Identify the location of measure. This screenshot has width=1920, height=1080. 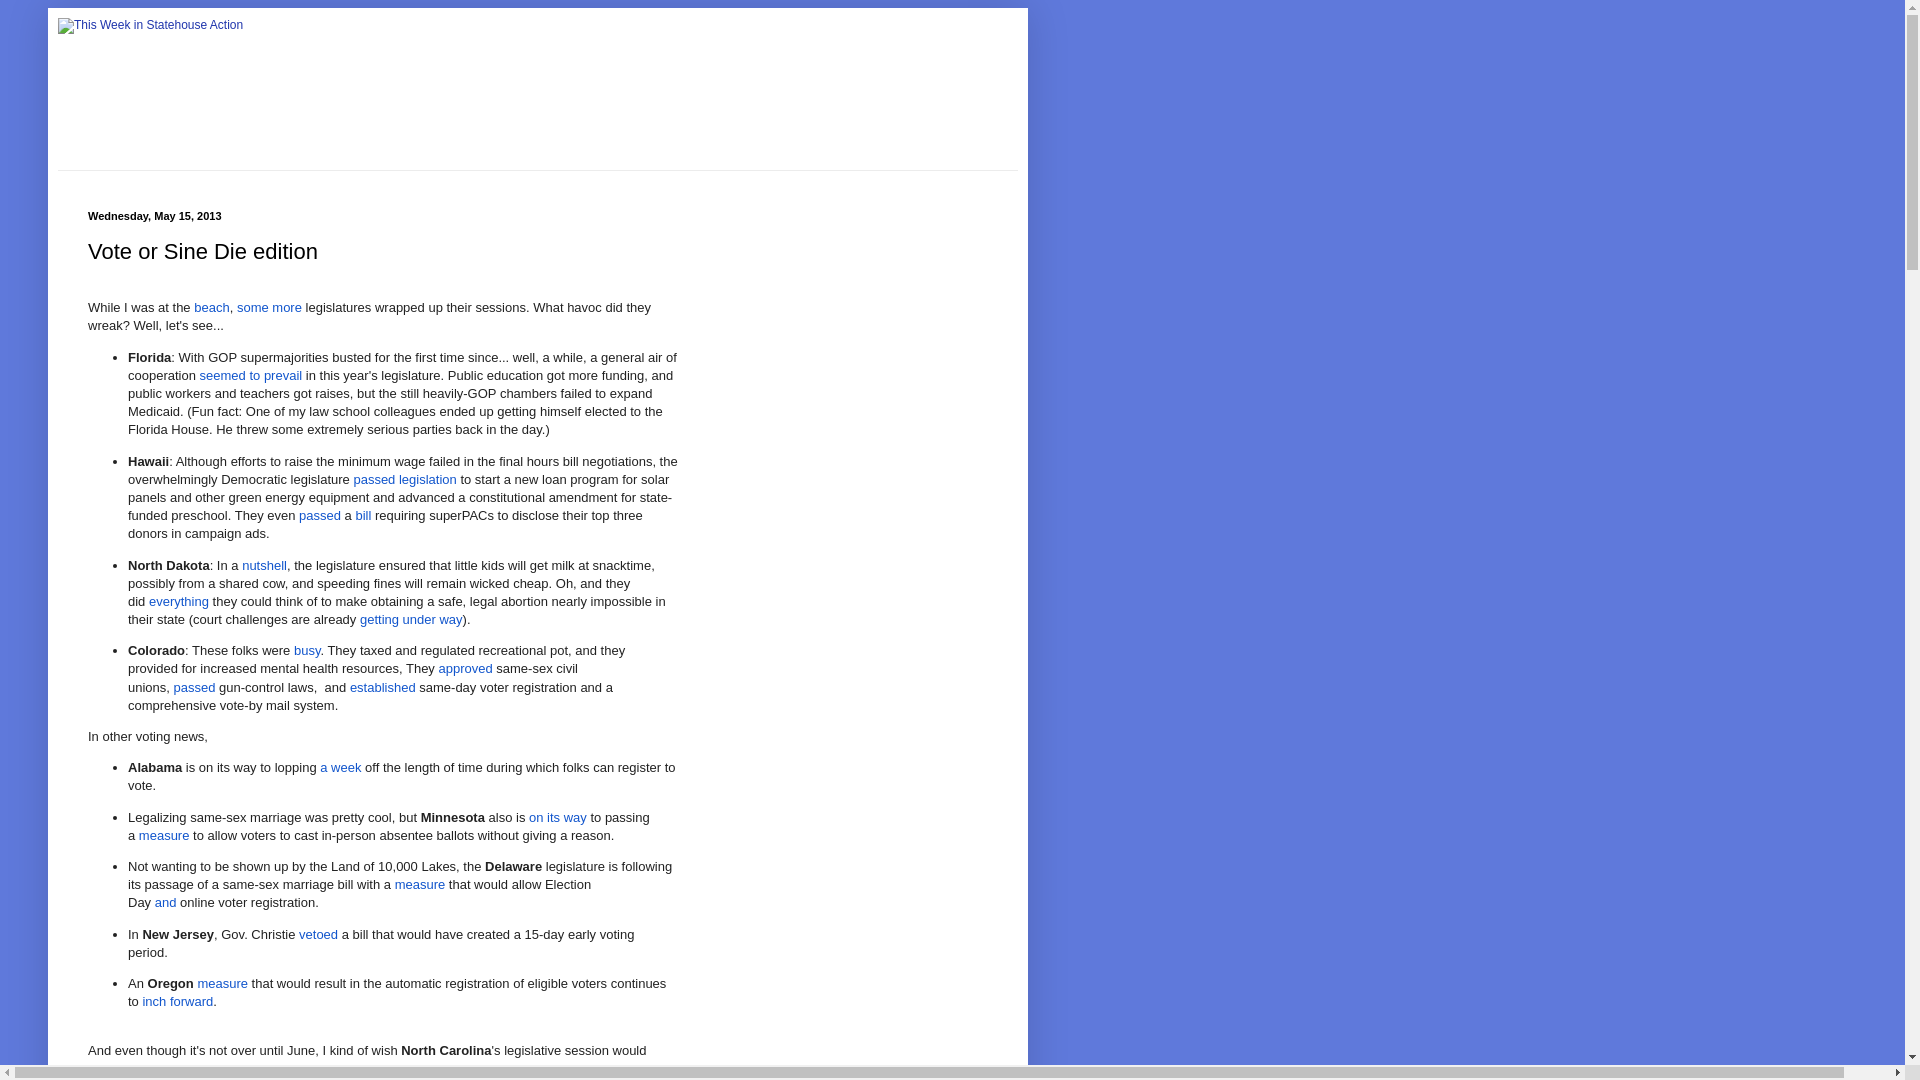
(420, 884).